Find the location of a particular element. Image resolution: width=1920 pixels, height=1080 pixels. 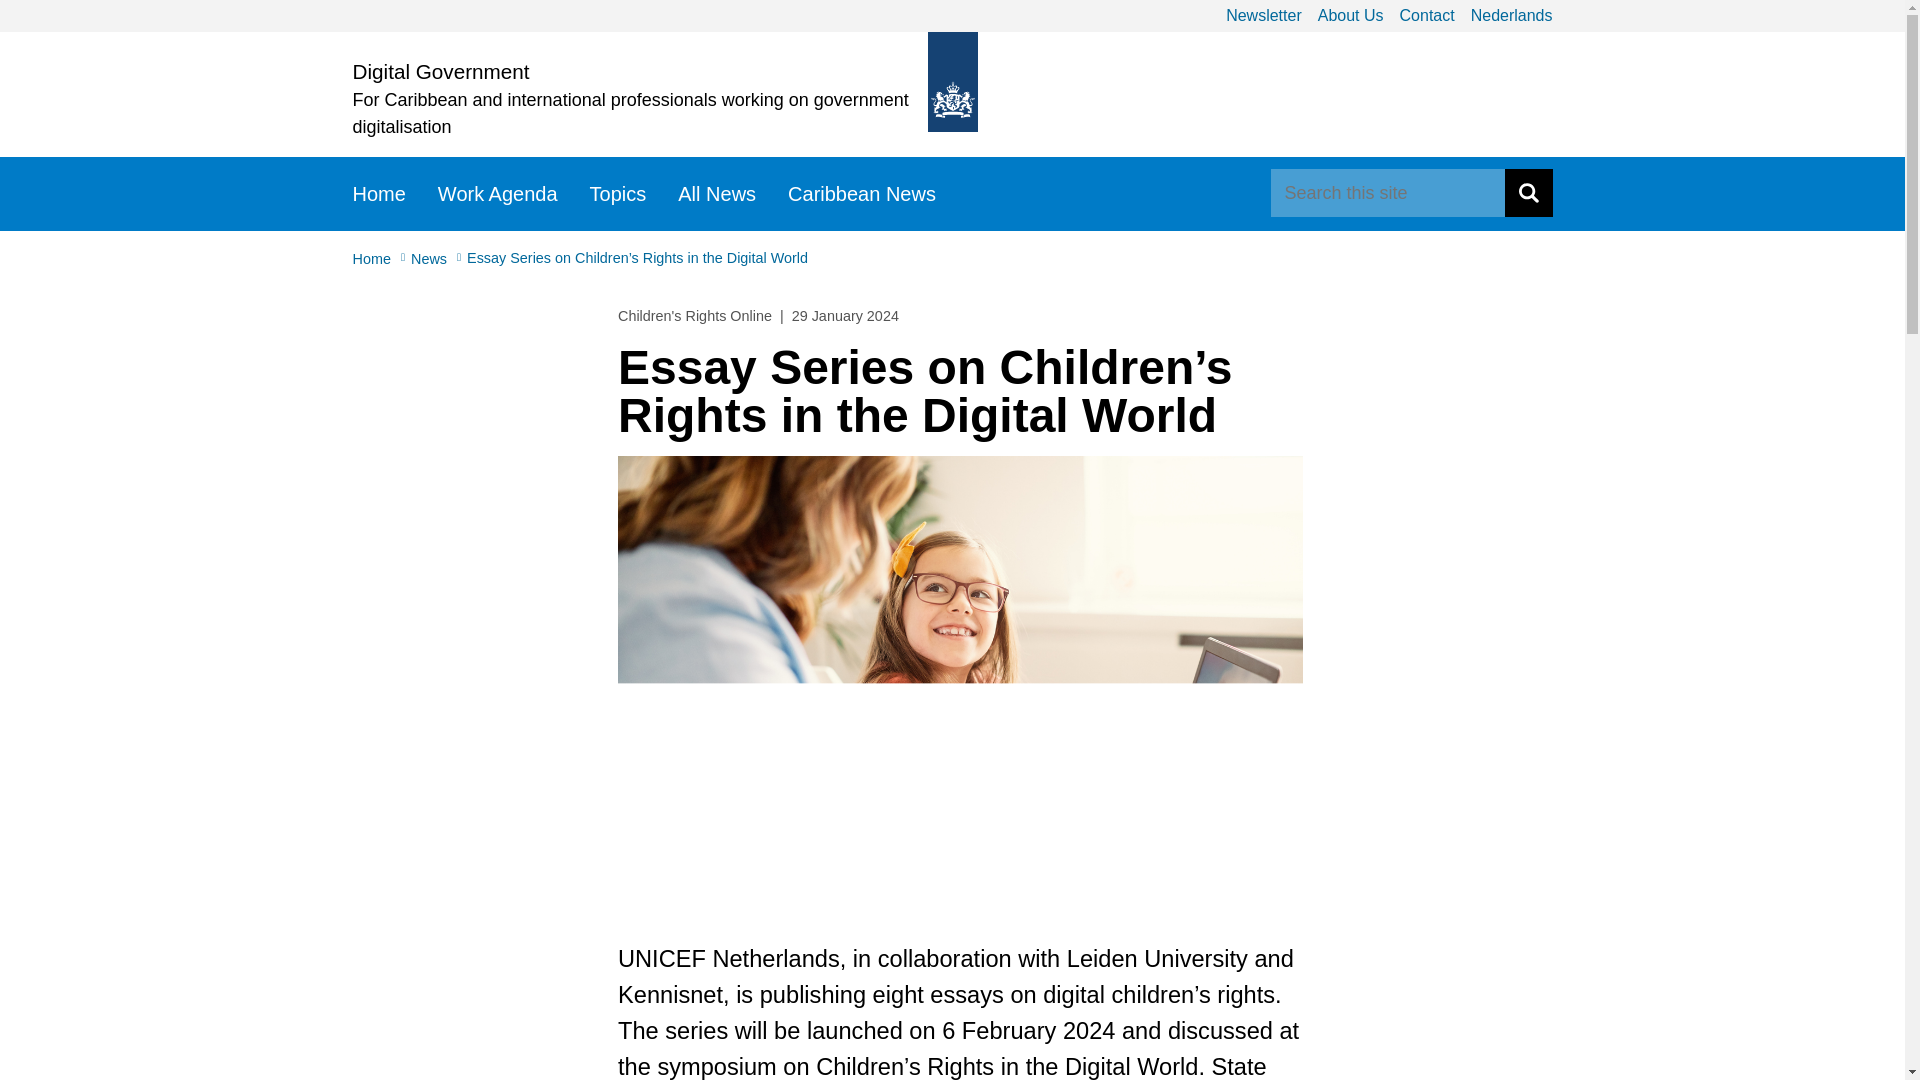

Topics is located at coordinates (618, 194).